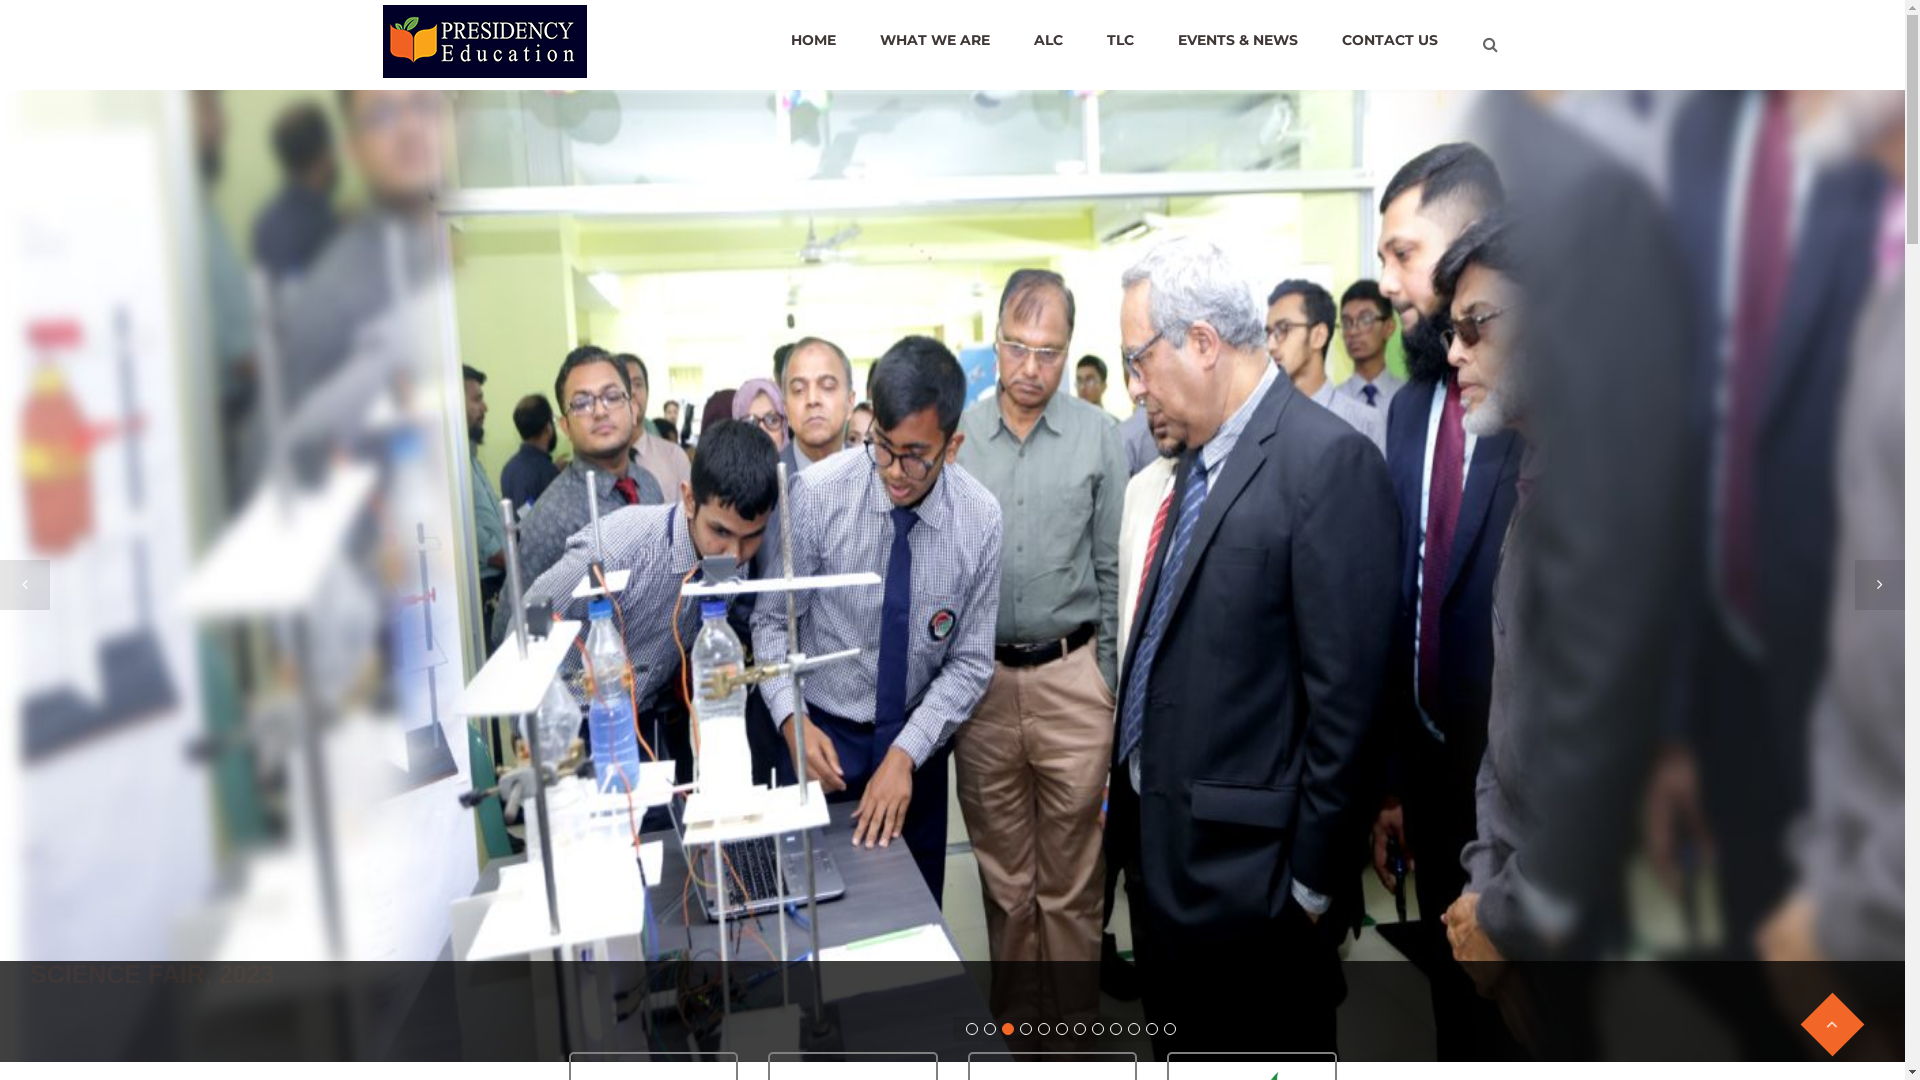 This screenshot has width=1920, height=1080. Describe the element at coordinates (25, 585) in the screenshot. I see `Prev` at that location.